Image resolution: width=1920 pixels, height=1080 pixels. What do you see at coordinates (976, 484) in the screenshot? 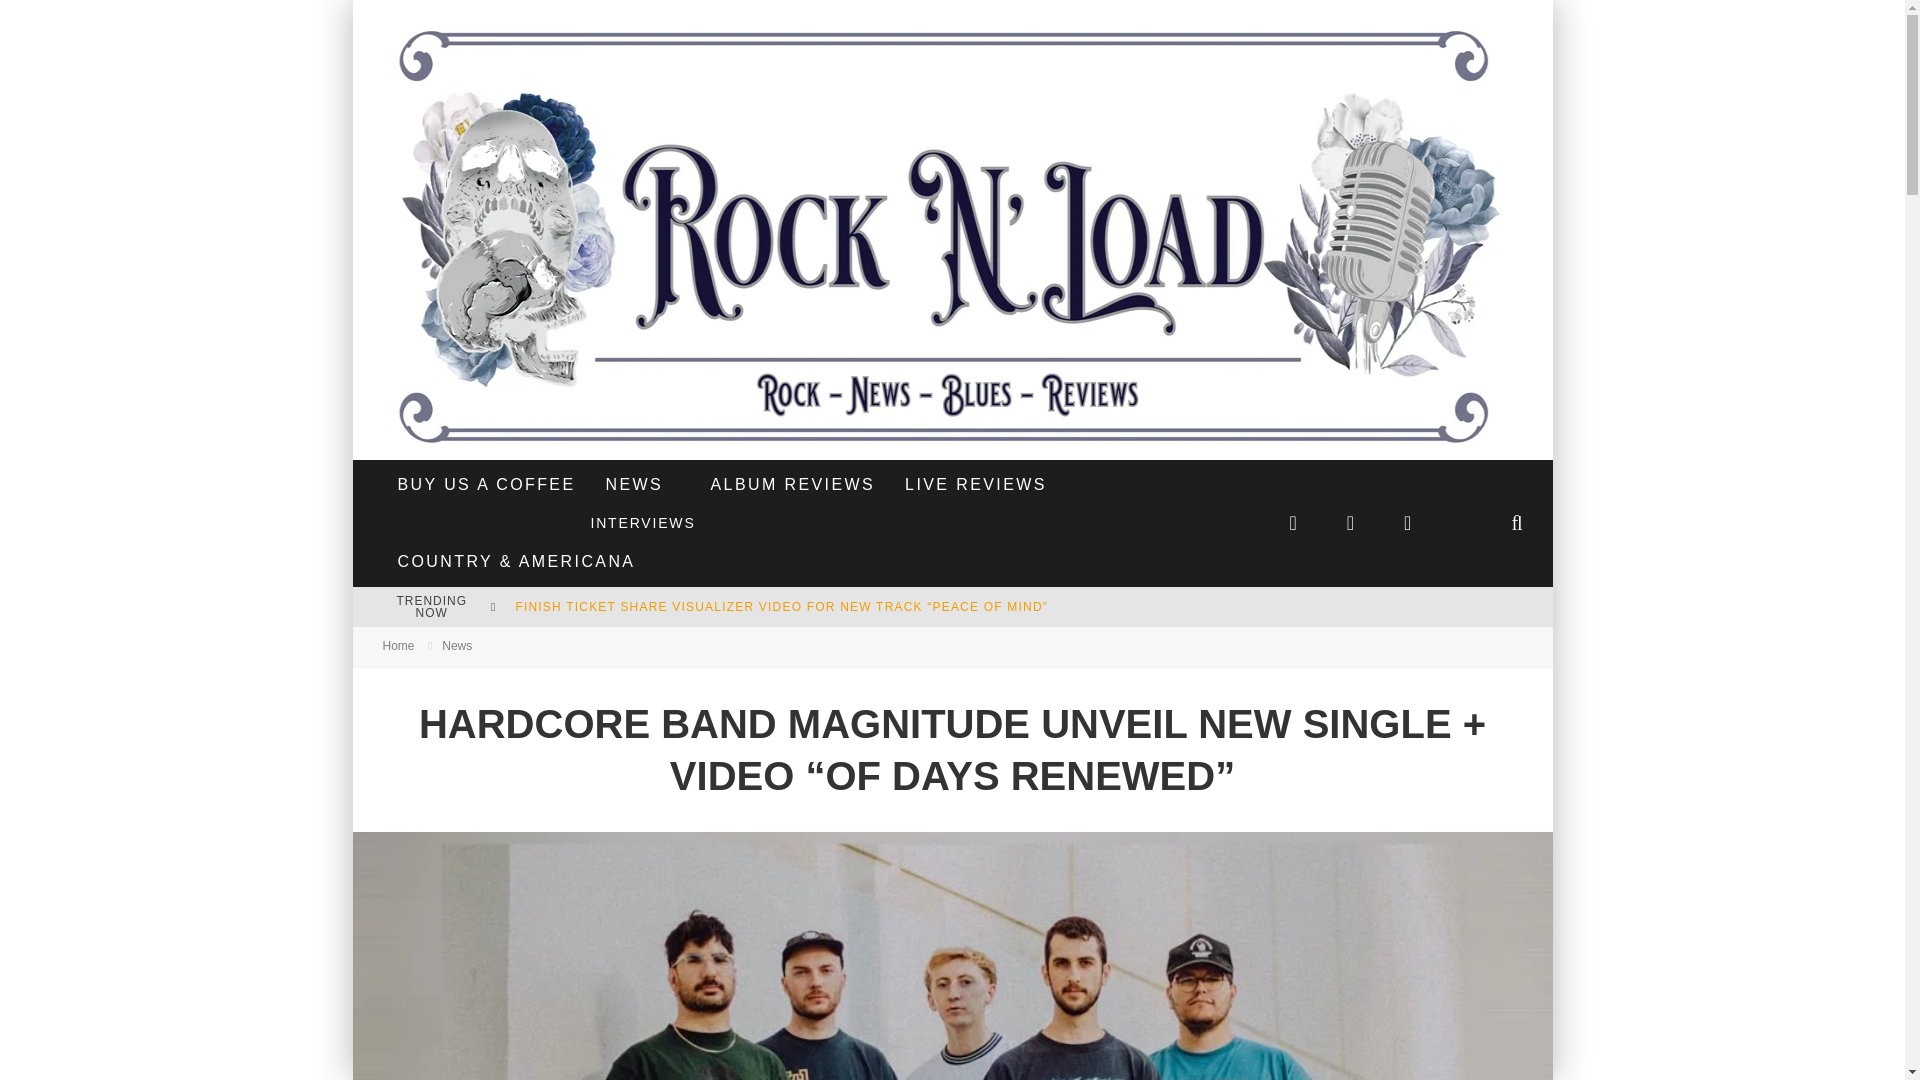
I see `LIVE REVIEWS` at bounding box center [976, 484].